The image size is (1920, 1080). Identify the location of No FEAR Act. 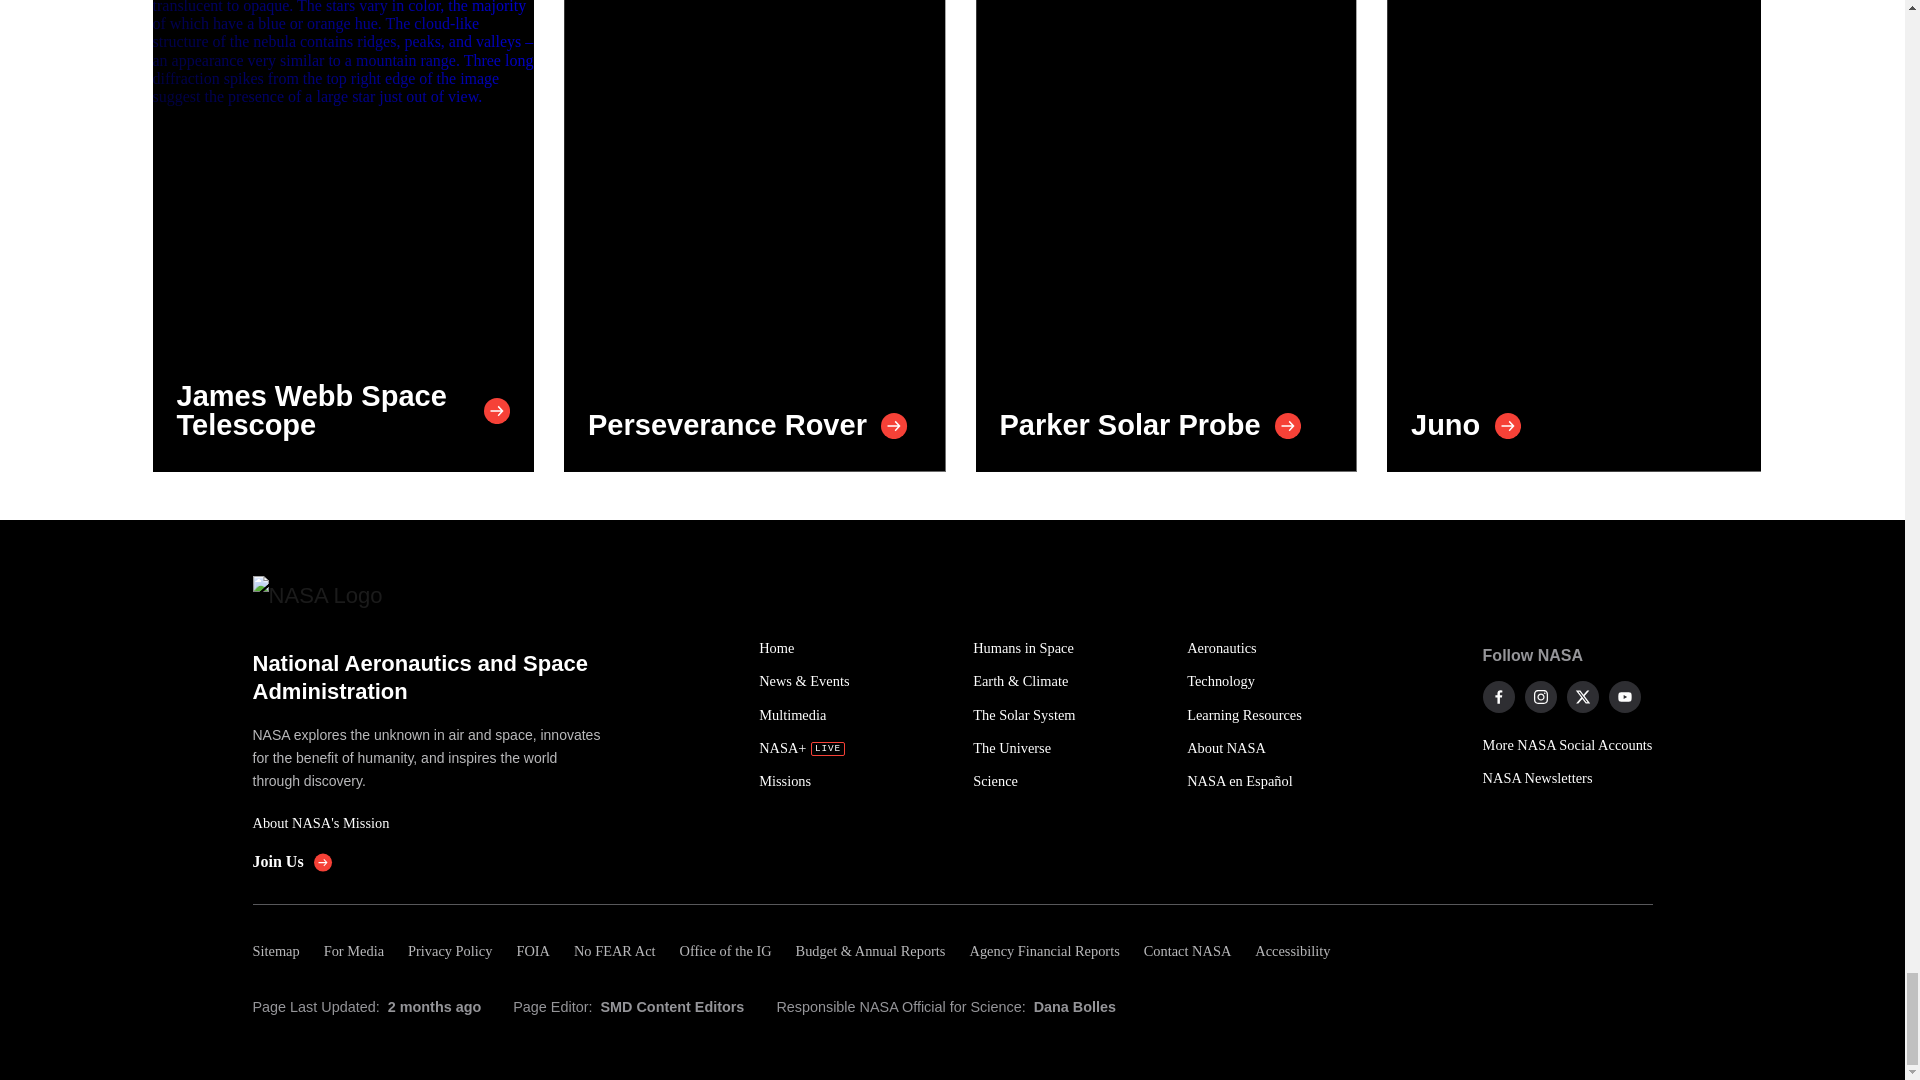
(615, 951).